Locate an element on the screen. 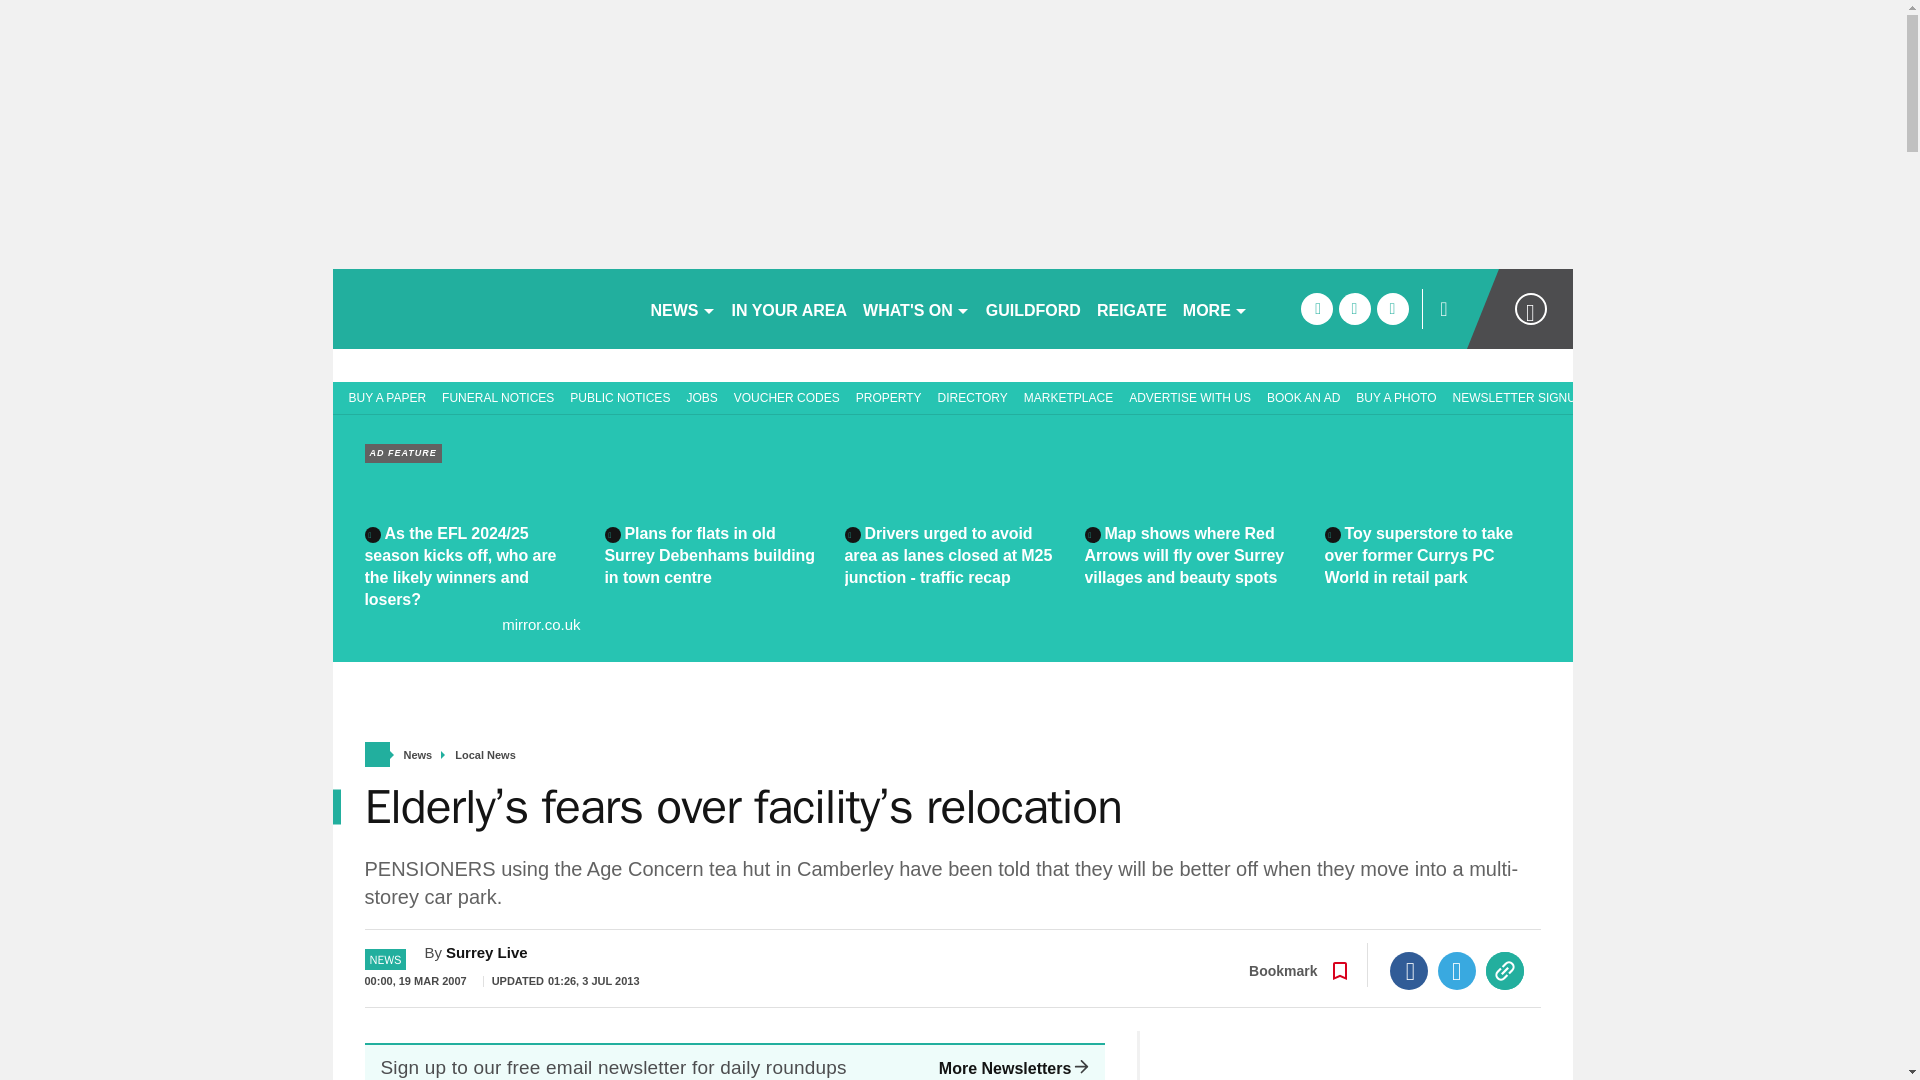  WHAT'S ON is located at coordinates (916, 308).